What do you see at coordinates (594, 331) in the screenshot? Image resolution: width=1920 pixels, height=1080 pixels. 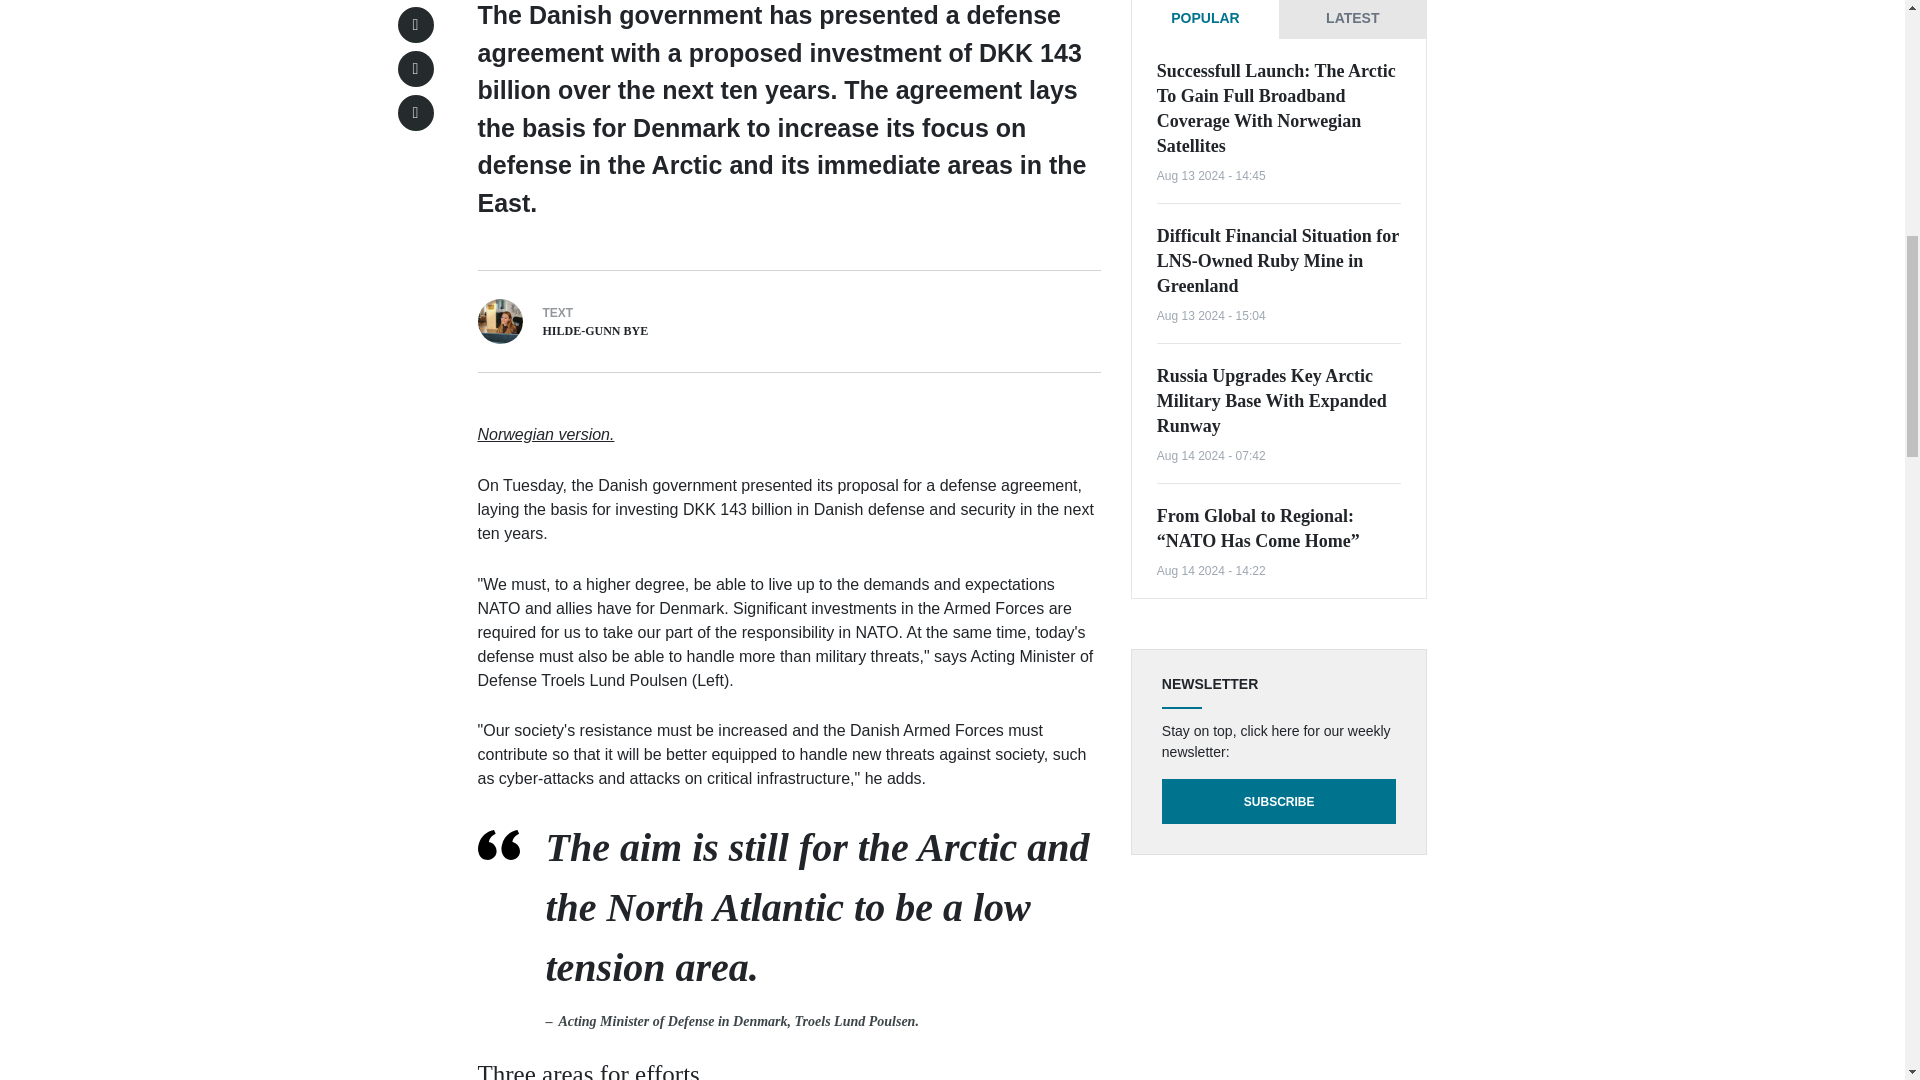 I see `HILDE-GUNN BYE` at bounding box center [594, 331].